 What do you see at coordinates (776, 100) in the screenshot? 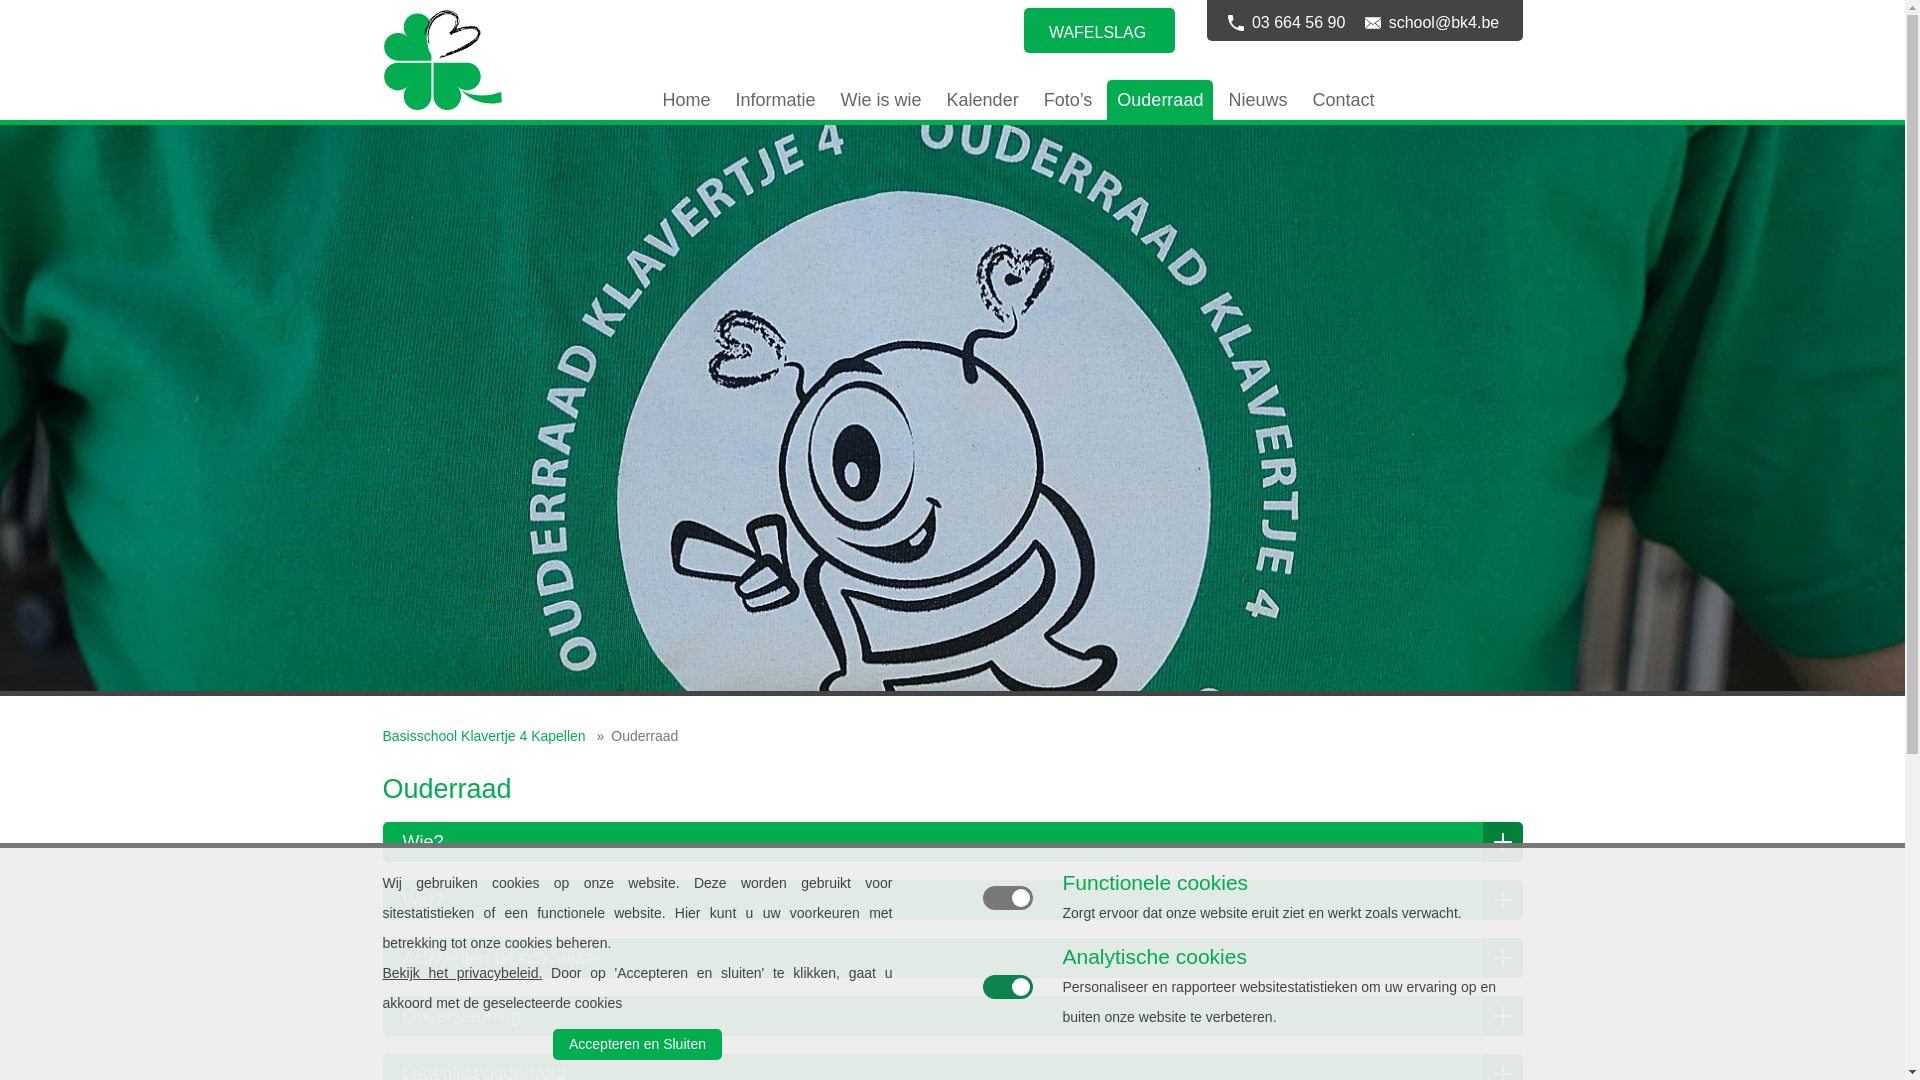
I see `Informatie` at bounding box center [776, 100].